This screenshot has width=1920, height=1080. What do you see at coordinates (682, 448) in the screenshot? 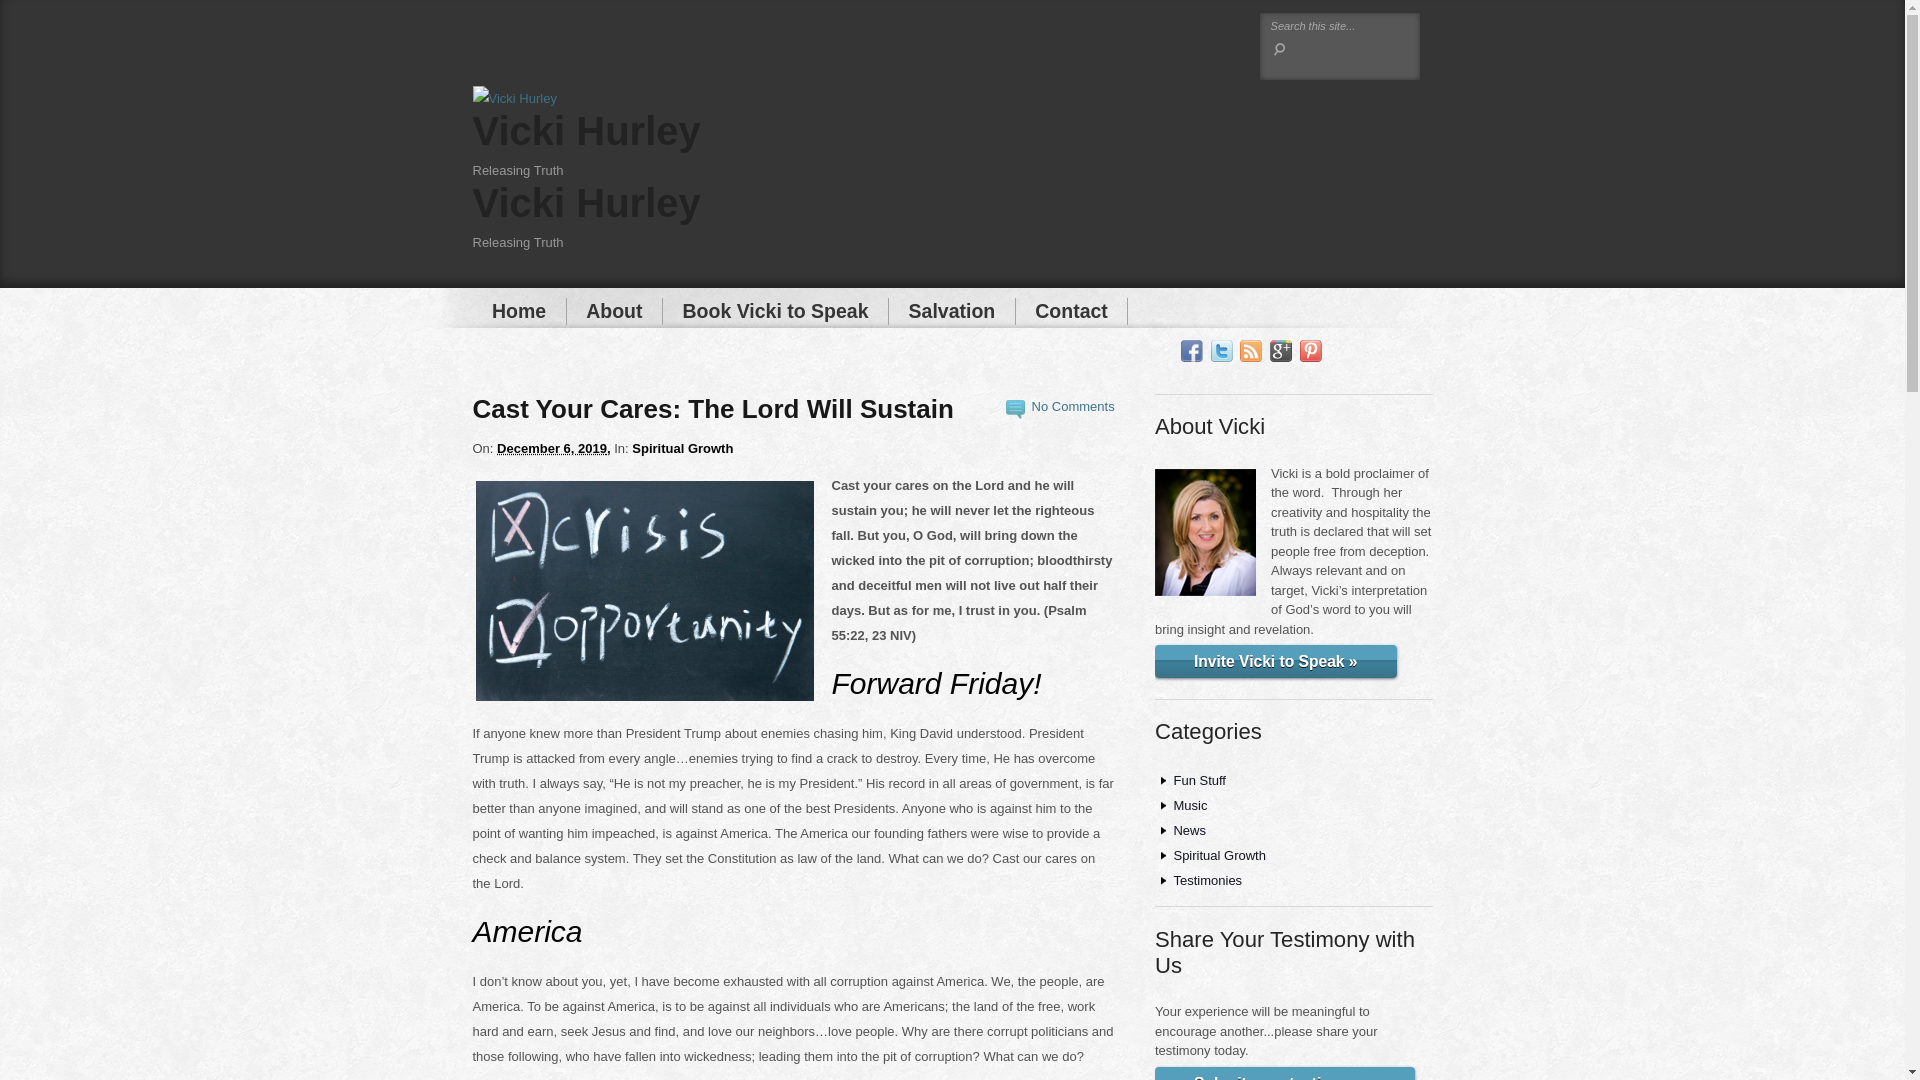
I see `Spiritual Growth` at bounding box center [682, 448].